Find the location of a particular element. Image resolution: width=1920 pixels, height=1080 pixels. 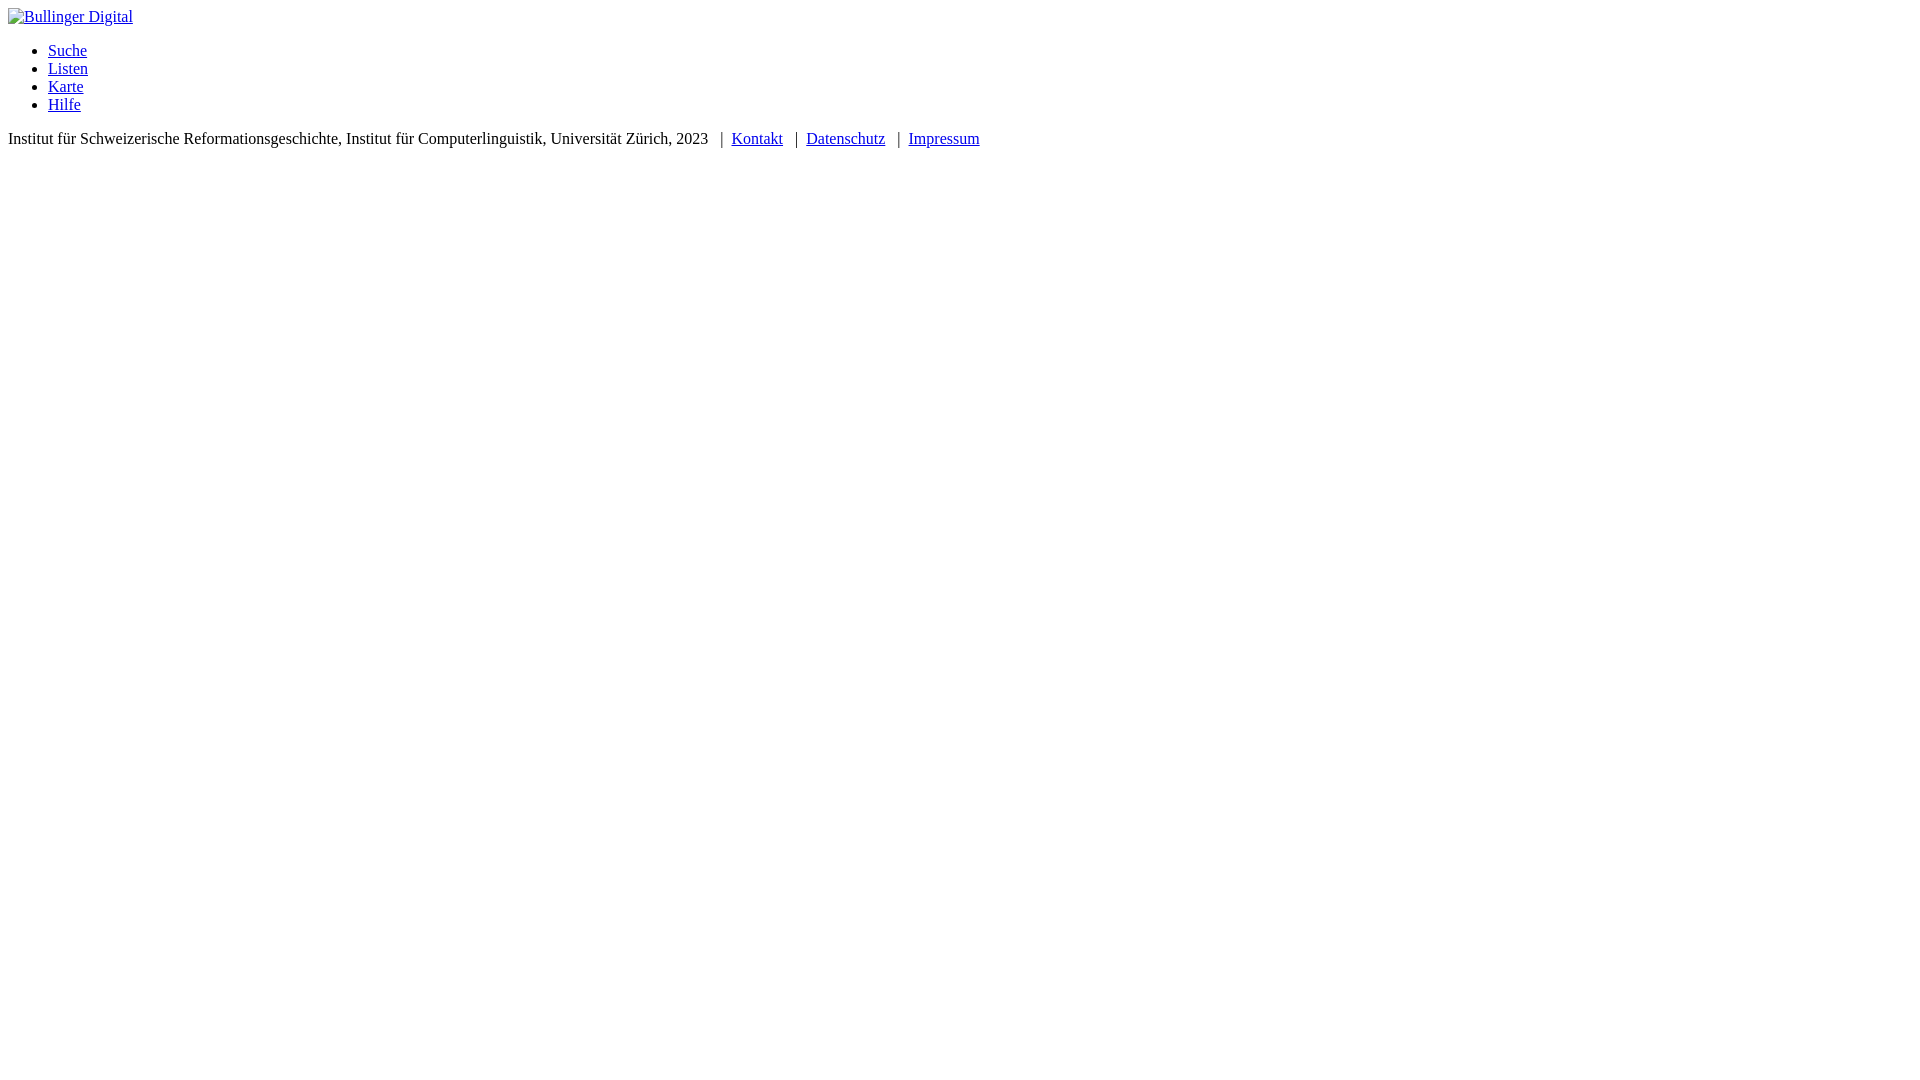

Impressum is located at coordinates (944, 138).